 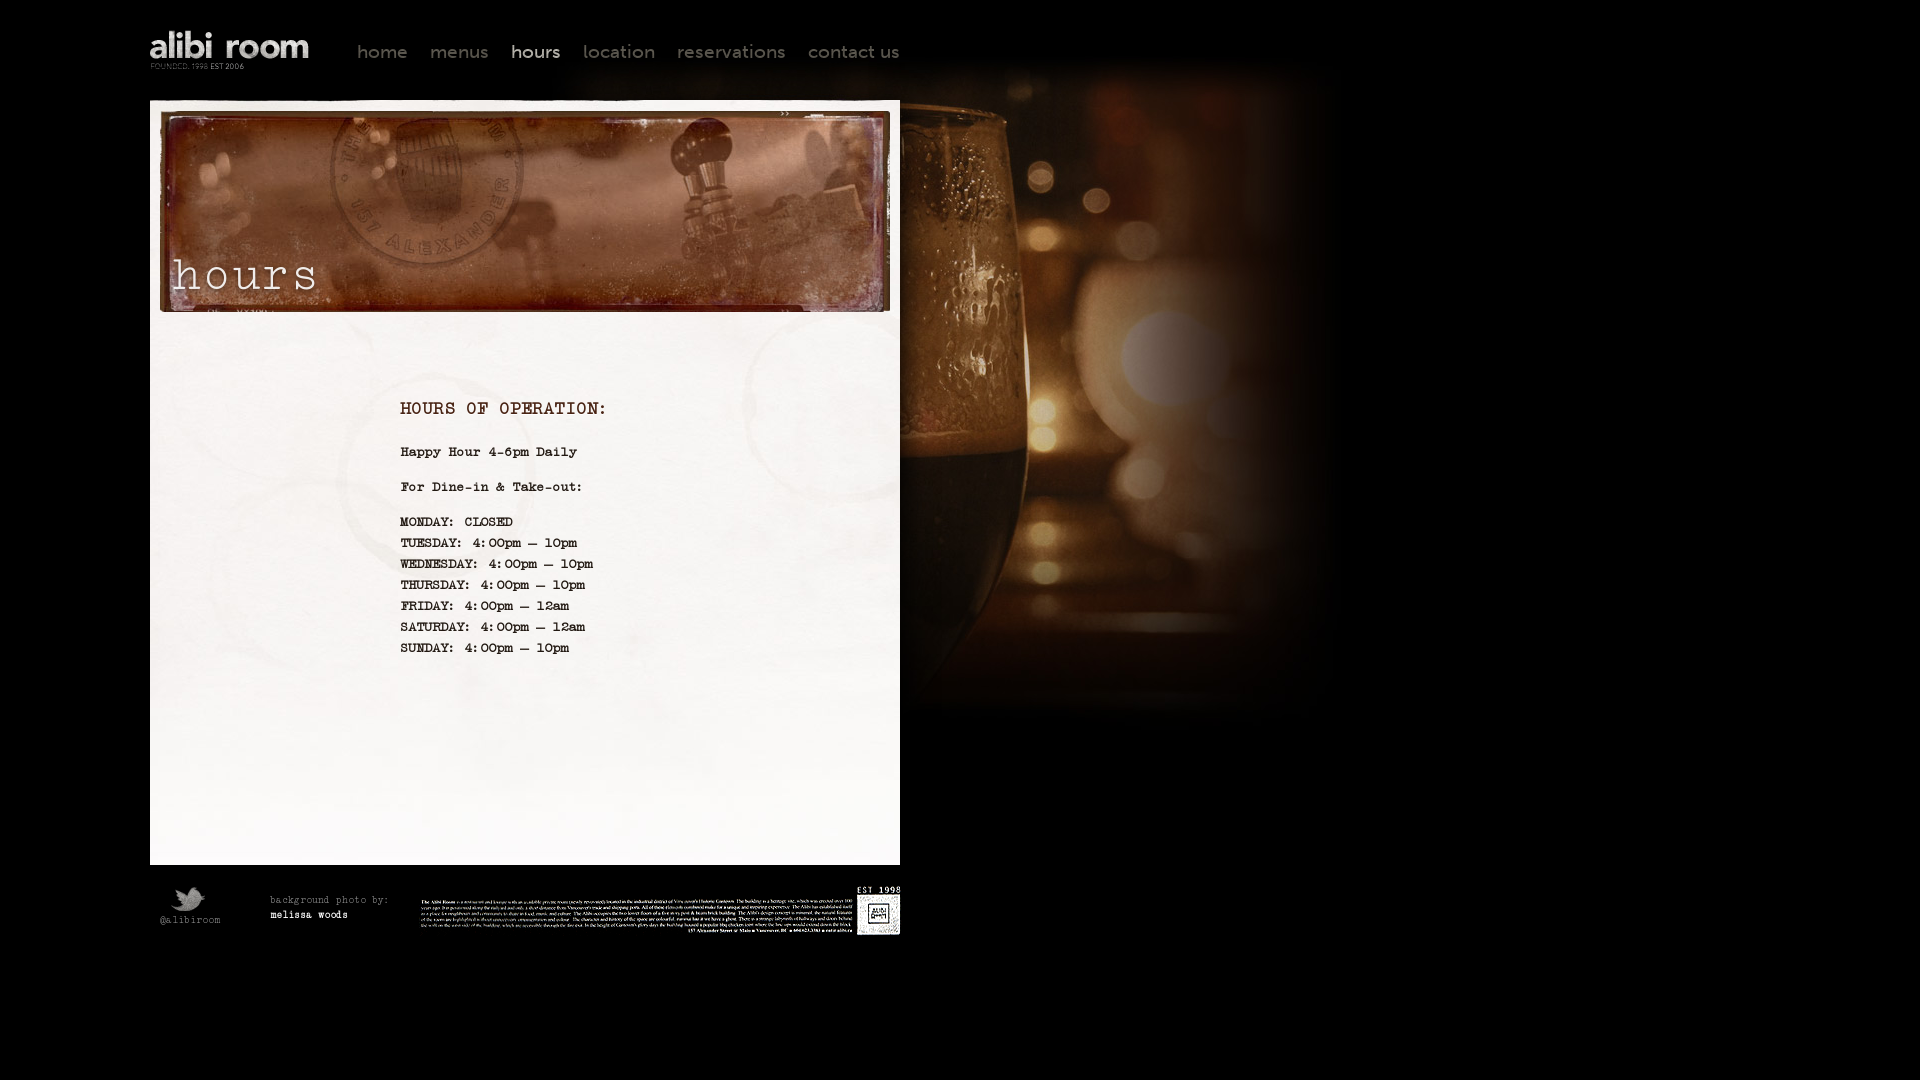 I want to click on reservations, so click(x=732, y=52).